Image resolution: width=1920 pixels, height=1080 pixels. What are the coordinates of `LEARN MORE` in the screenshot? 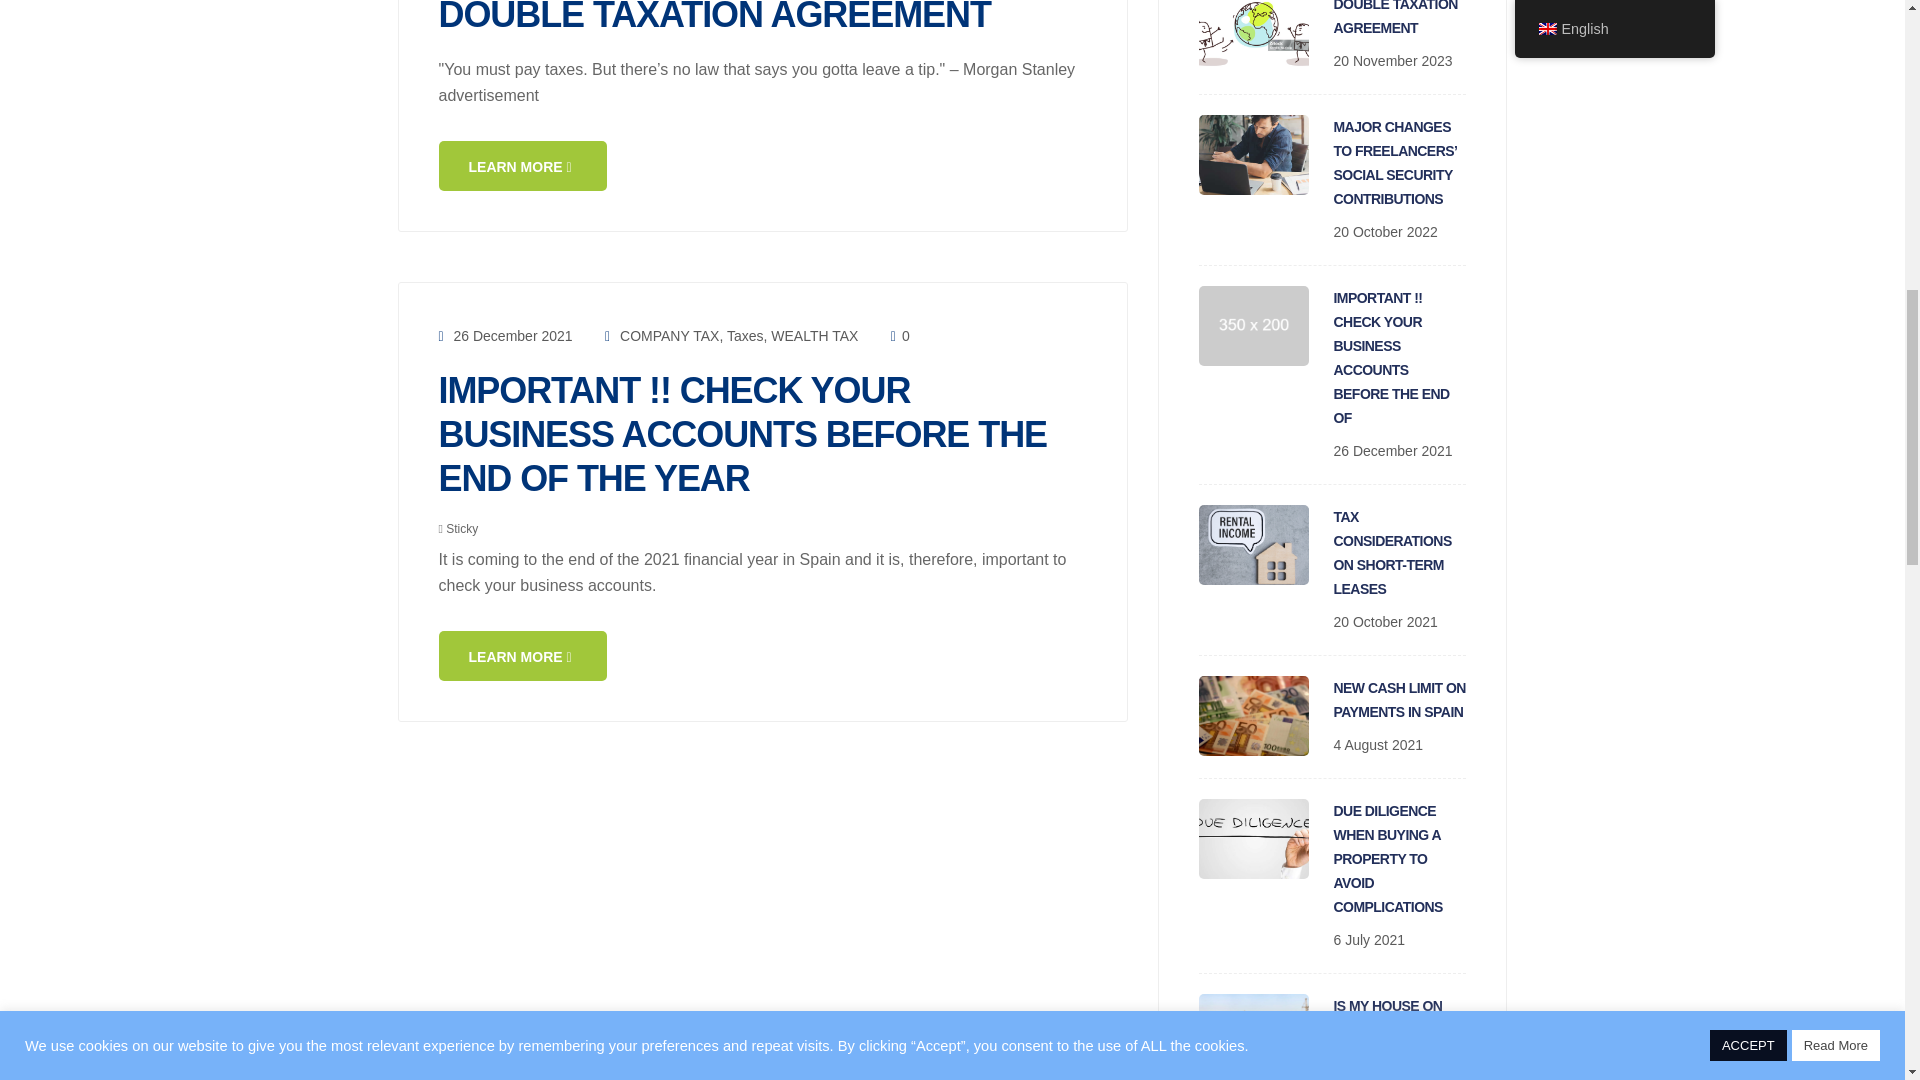 It's located at (522, 656).